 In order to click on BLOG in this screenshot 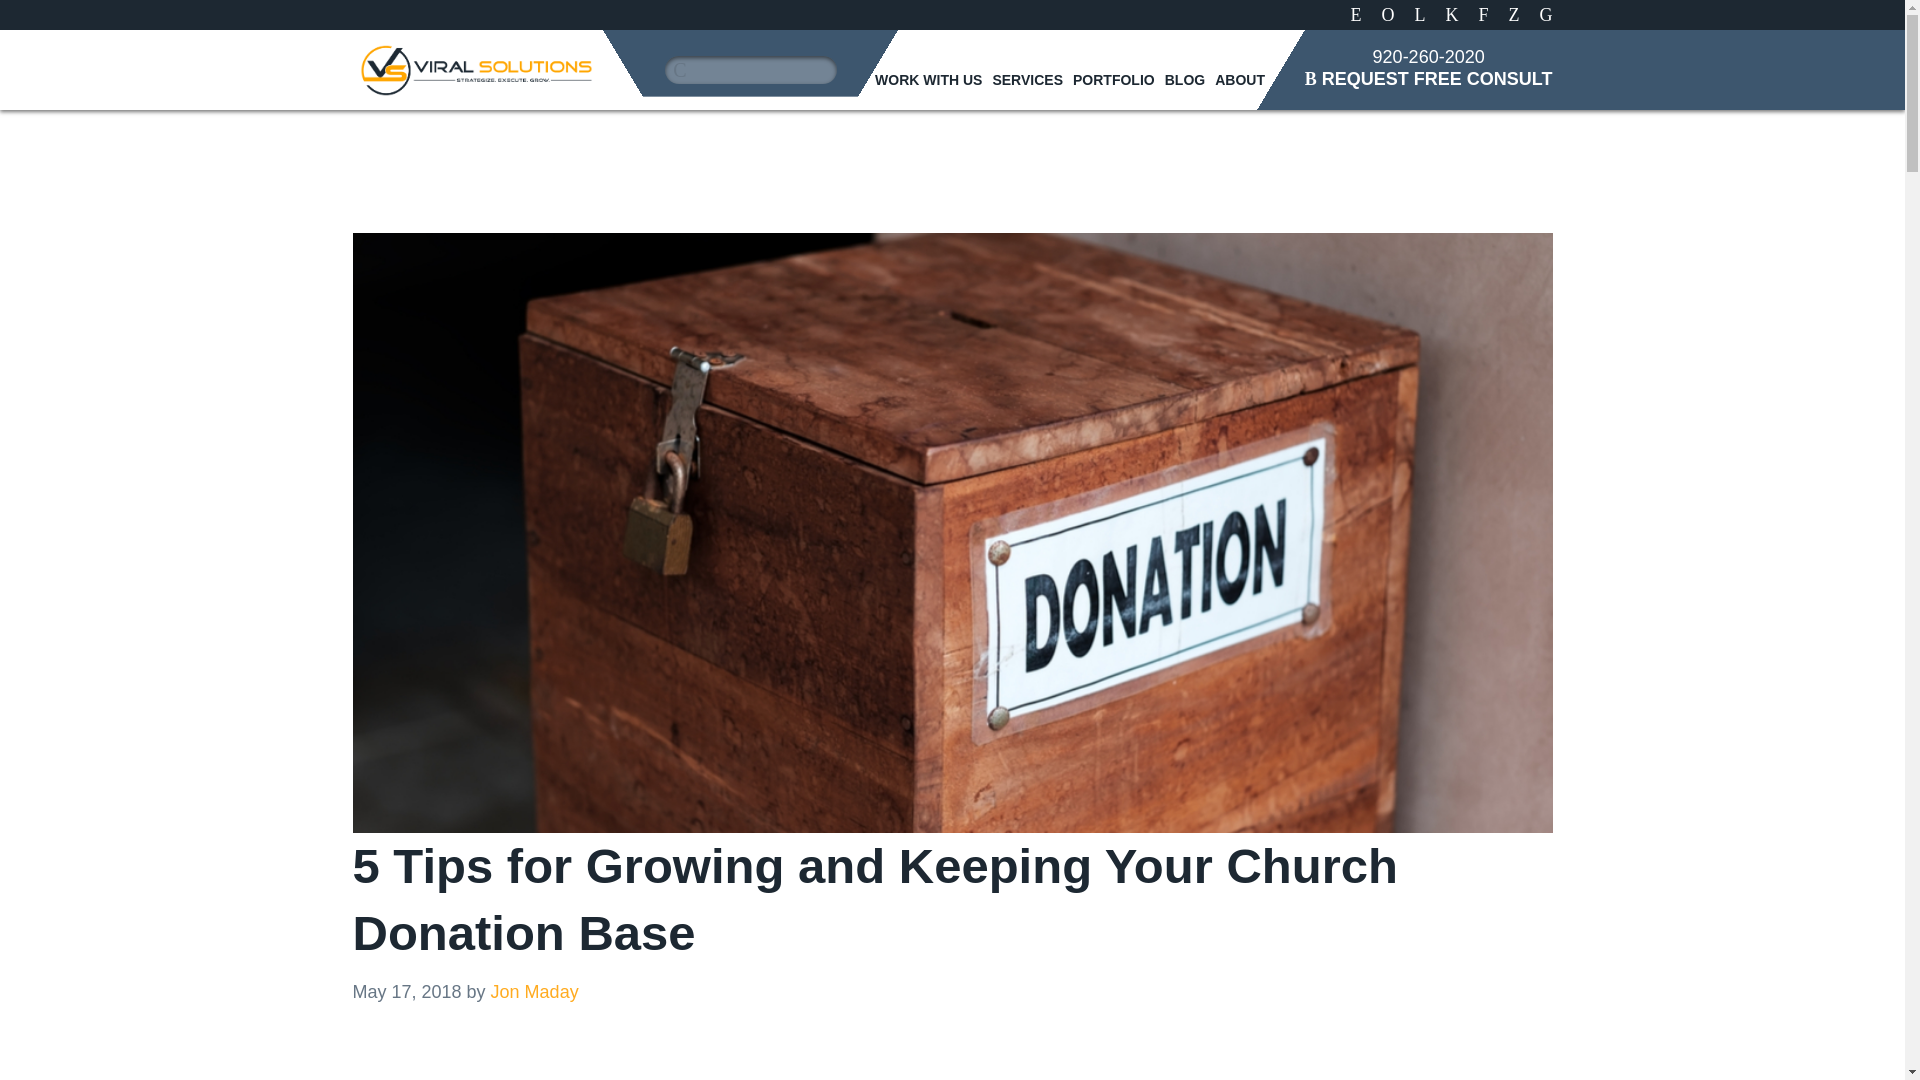, I will do `click(1185, 80)`.